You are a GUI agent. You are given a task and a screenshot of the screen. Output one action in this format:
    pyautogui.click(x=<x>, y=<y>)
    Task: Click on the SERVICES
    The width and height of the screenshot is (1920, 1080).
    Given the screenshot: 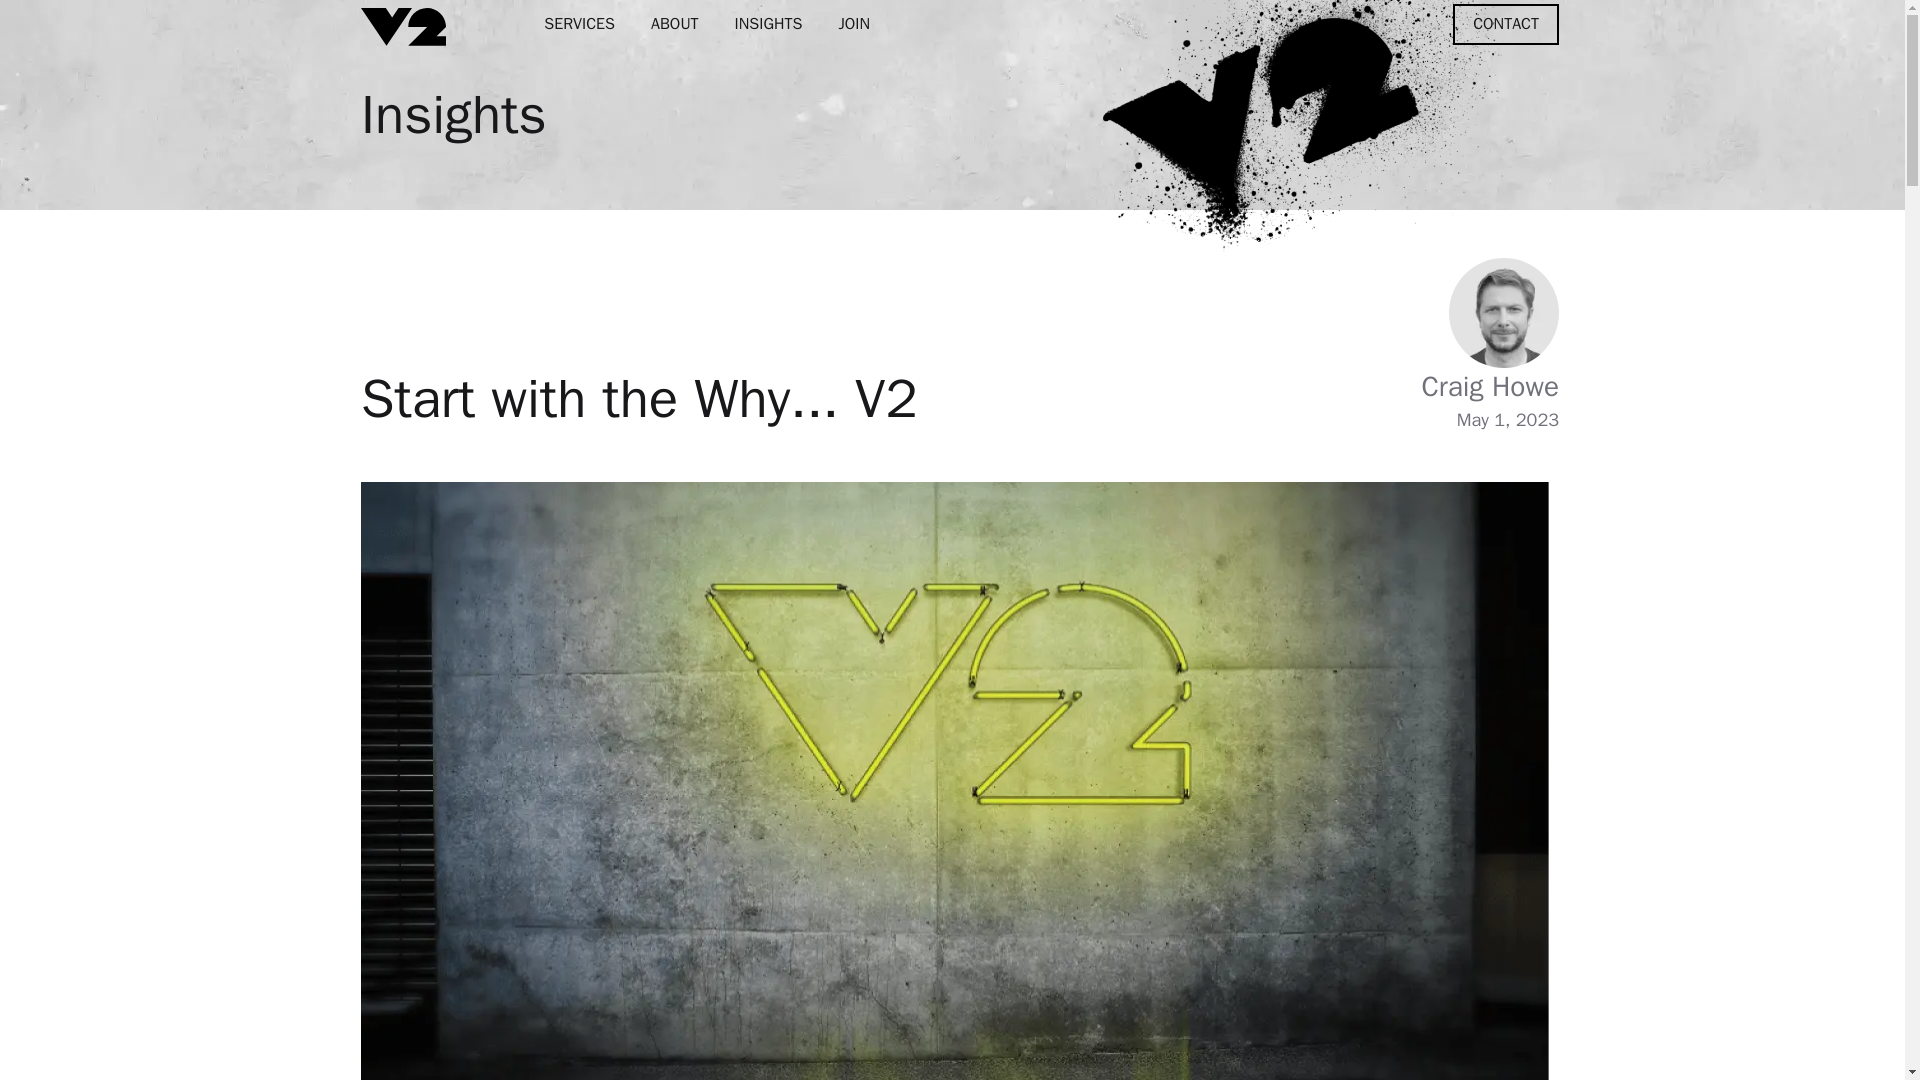 What is the action you would take?
    pyautogui.click(x=580, y=24)
    